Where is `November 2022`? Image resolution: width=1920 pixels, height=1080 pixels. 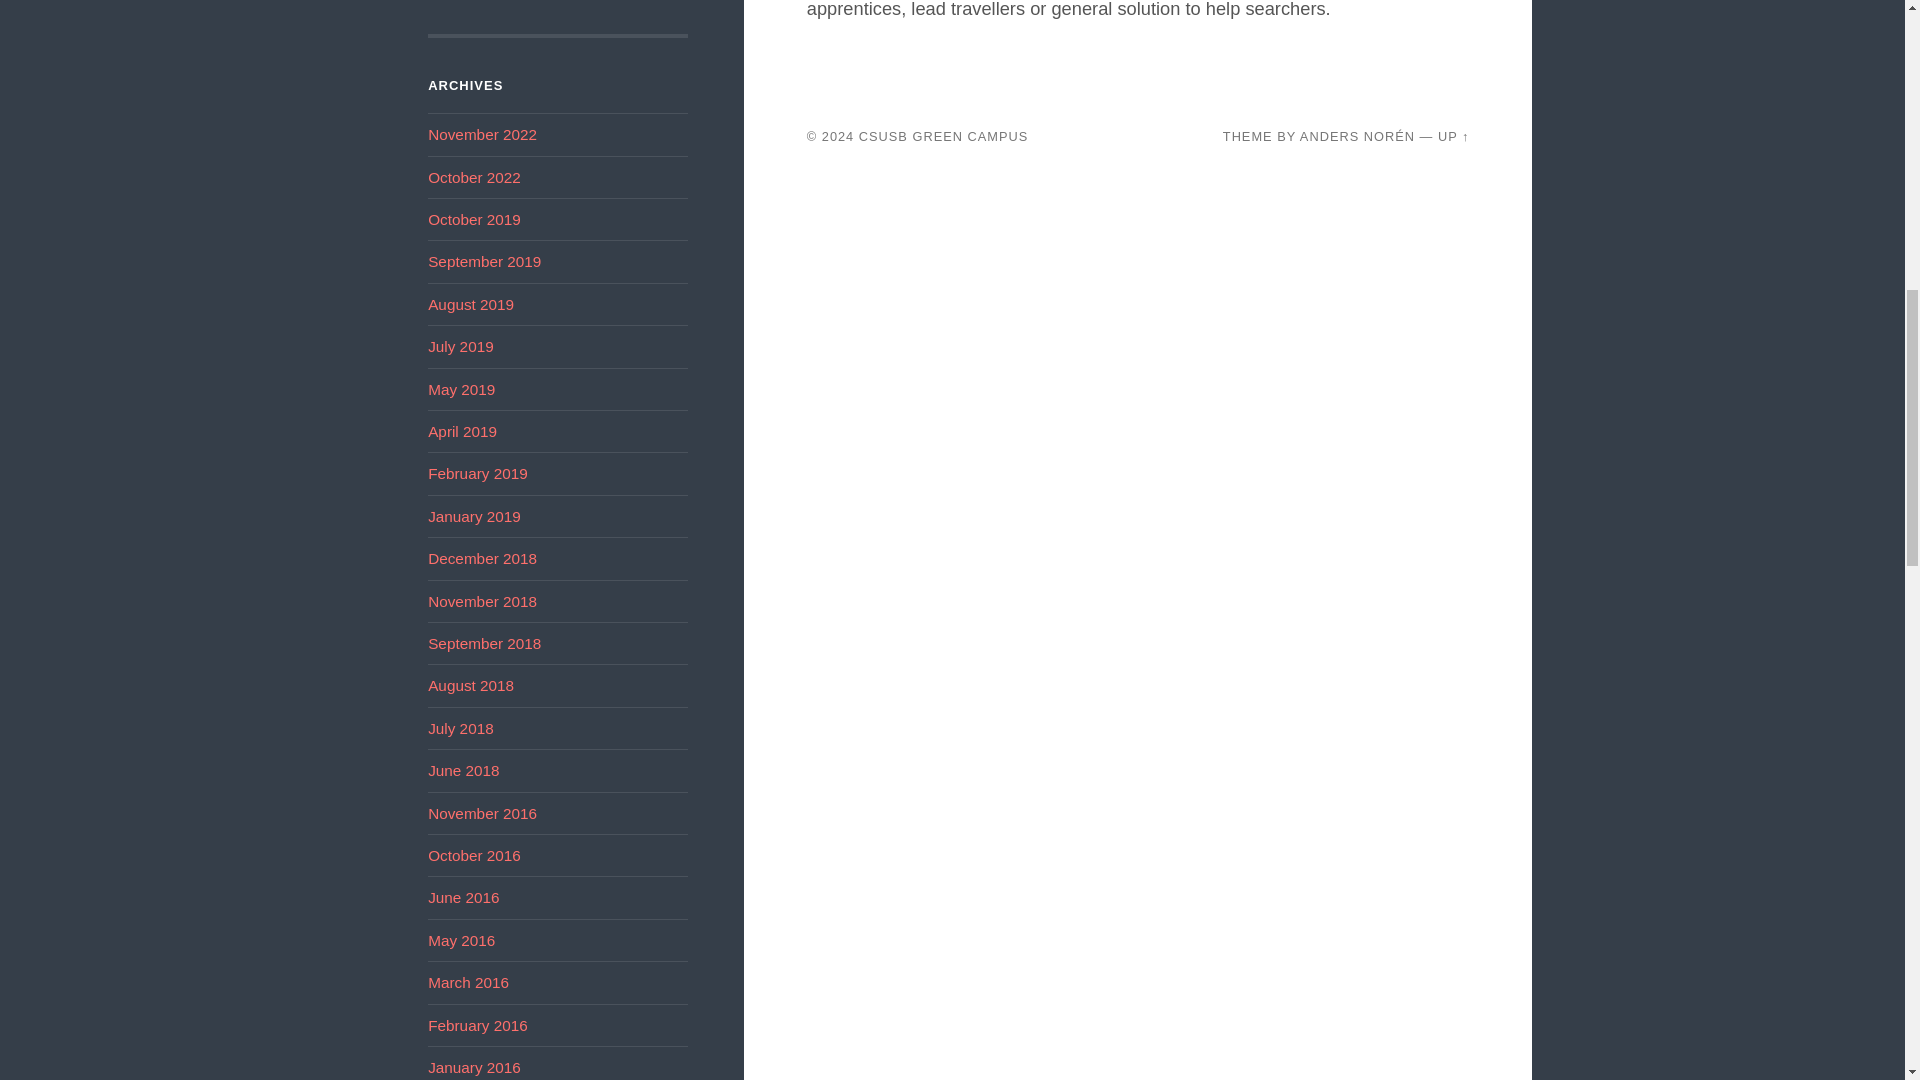 November 2022 is located at coordinates (482, 134).